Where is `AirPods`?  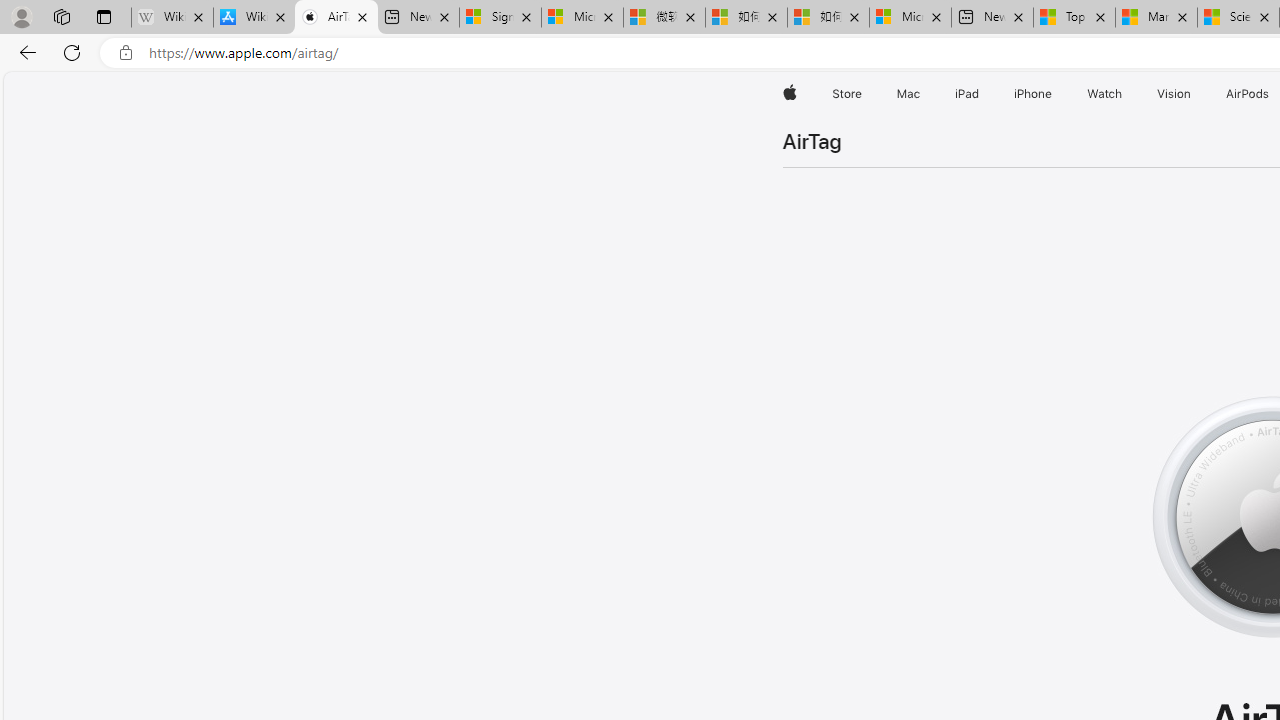 AirPods is located at coordinates (1248, 94).